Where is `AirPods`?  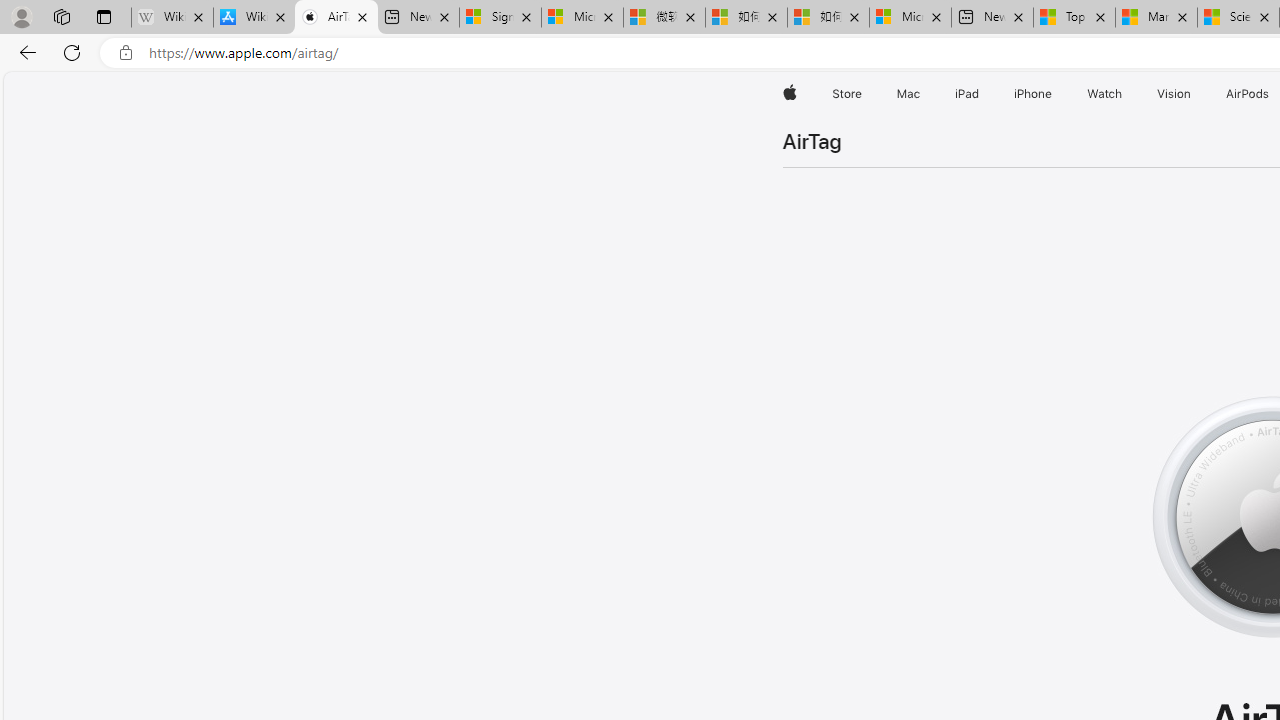 AirPods is located at coordinates (1248, 94).